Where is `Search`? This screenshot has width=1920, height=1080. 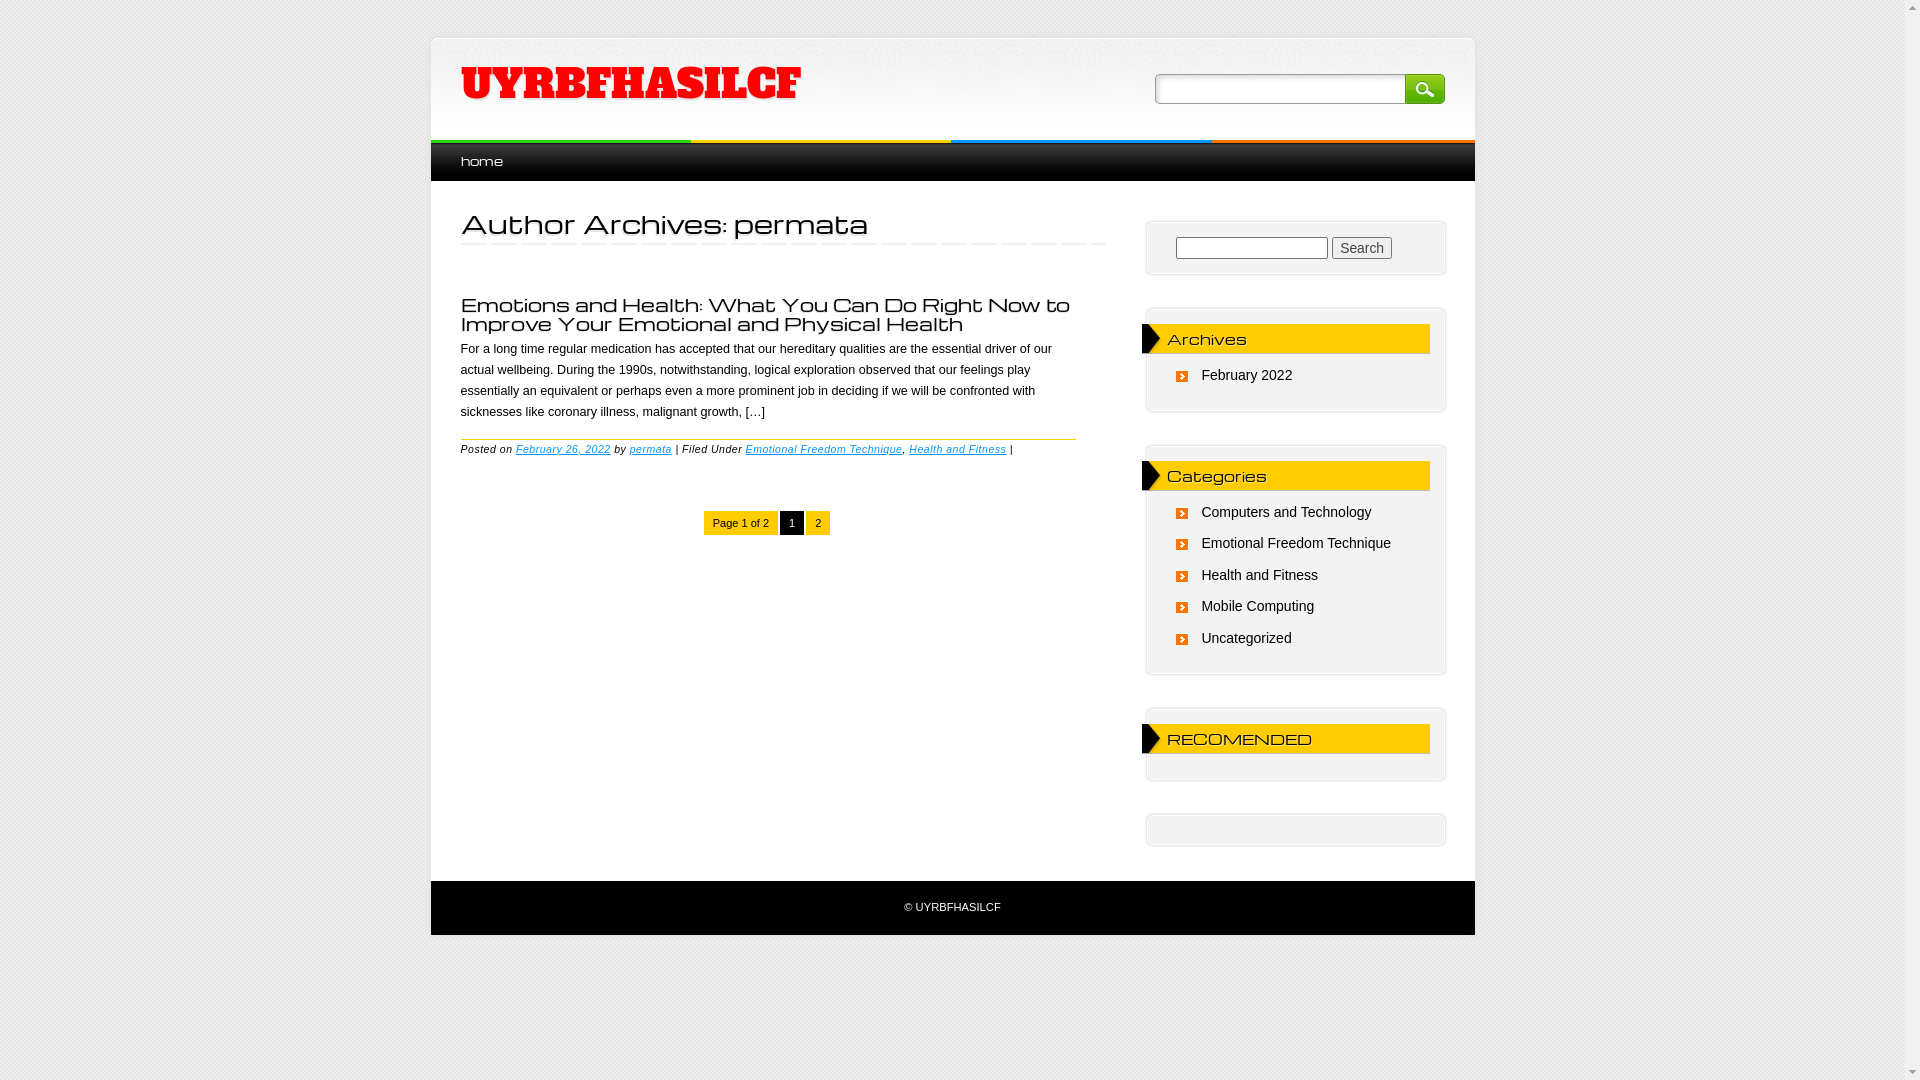
Search is located at coordinates (1362, 248).